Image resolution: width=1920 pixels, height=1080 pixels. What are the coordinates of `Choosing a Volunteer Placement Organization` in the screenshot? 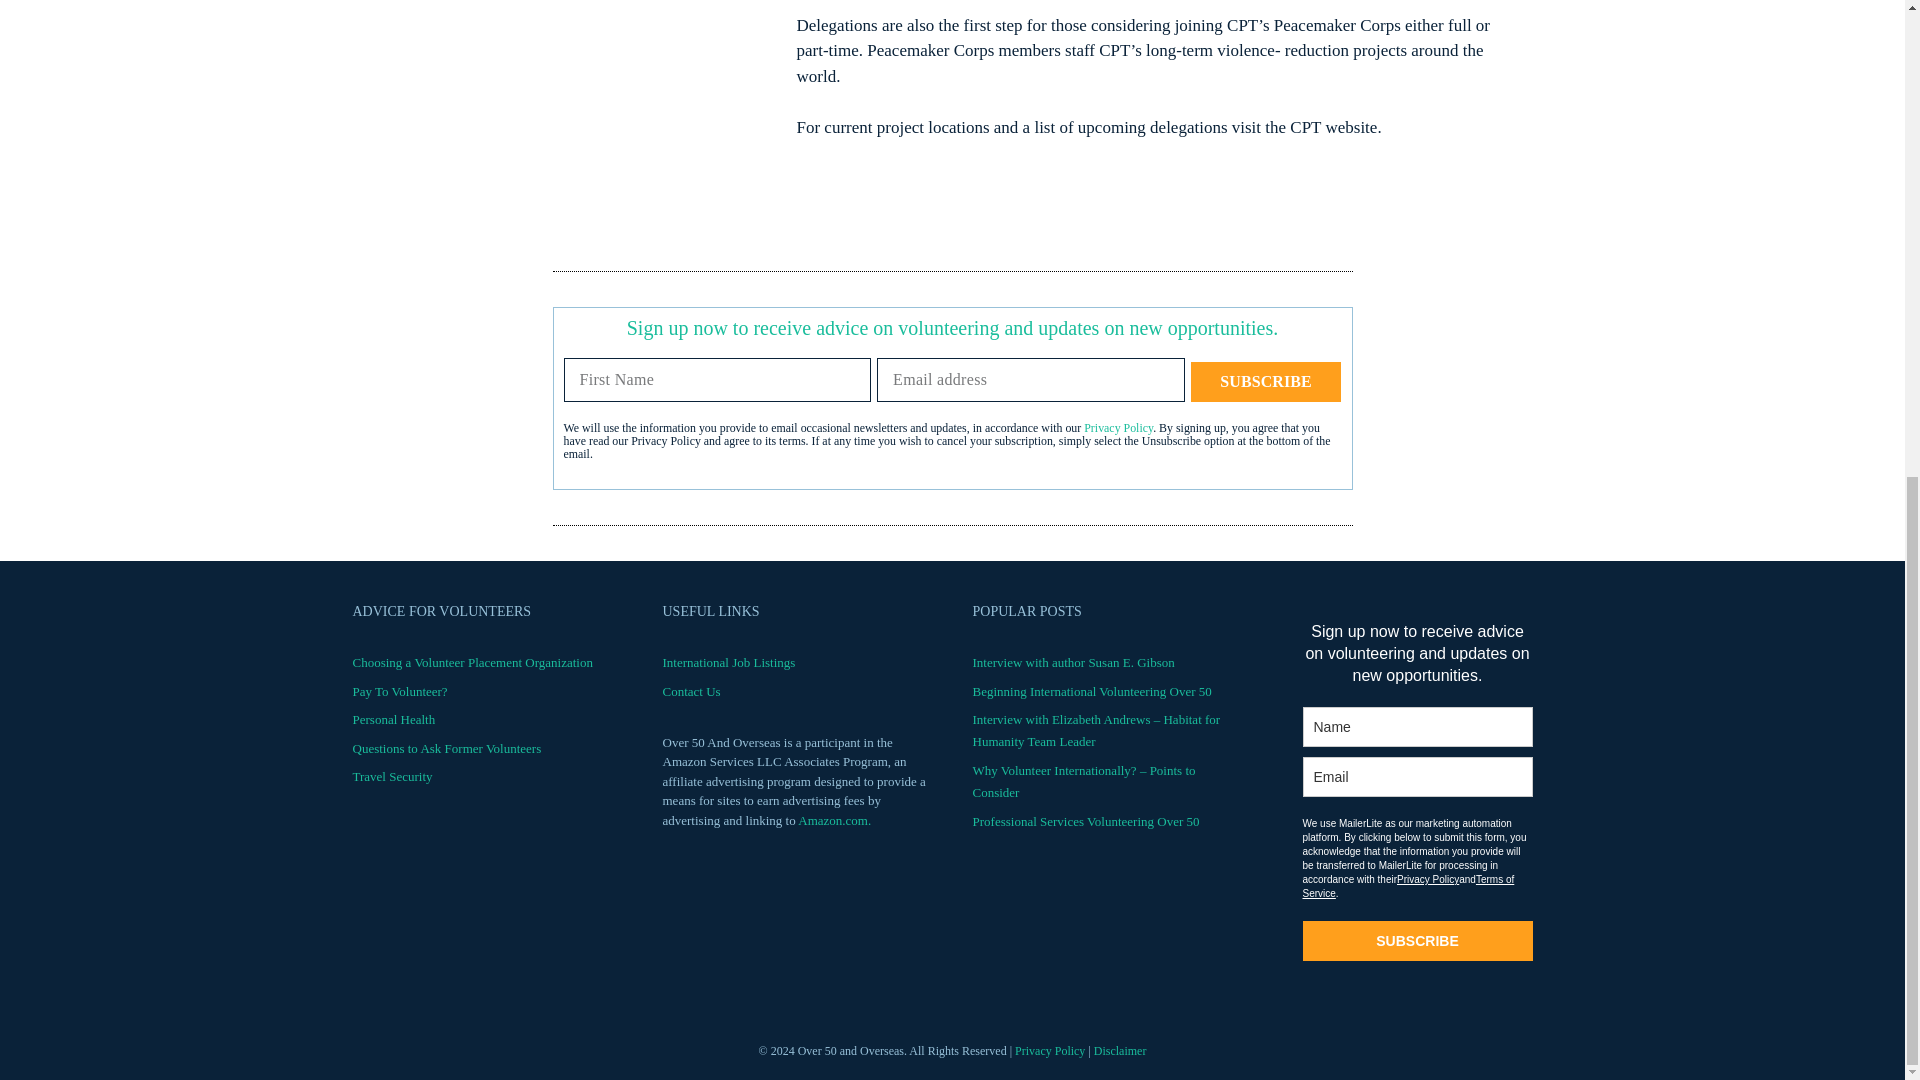 It's located at (471, 662).